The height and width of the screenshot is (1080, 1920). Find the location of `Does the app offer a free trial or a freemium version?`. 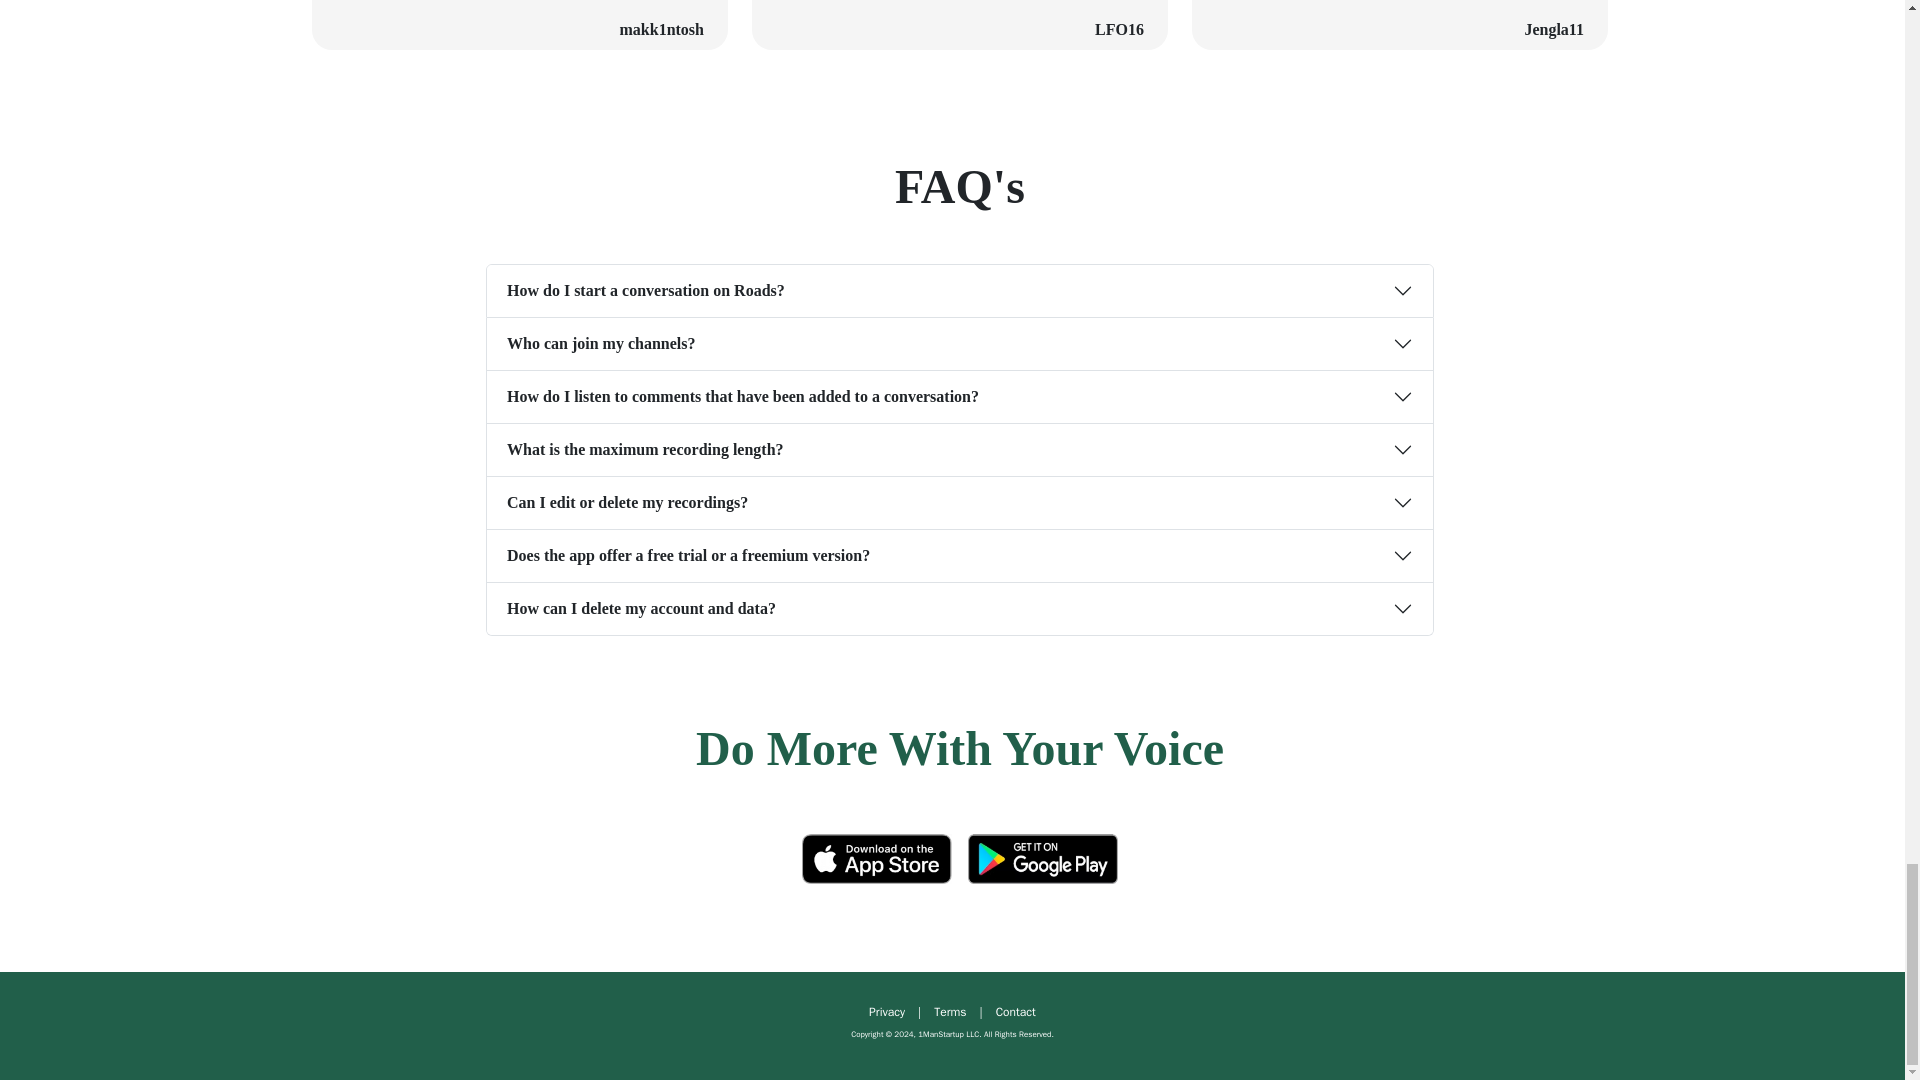

Does the app offer a free trial or a freemium version? is located at coordinates (960, 556).